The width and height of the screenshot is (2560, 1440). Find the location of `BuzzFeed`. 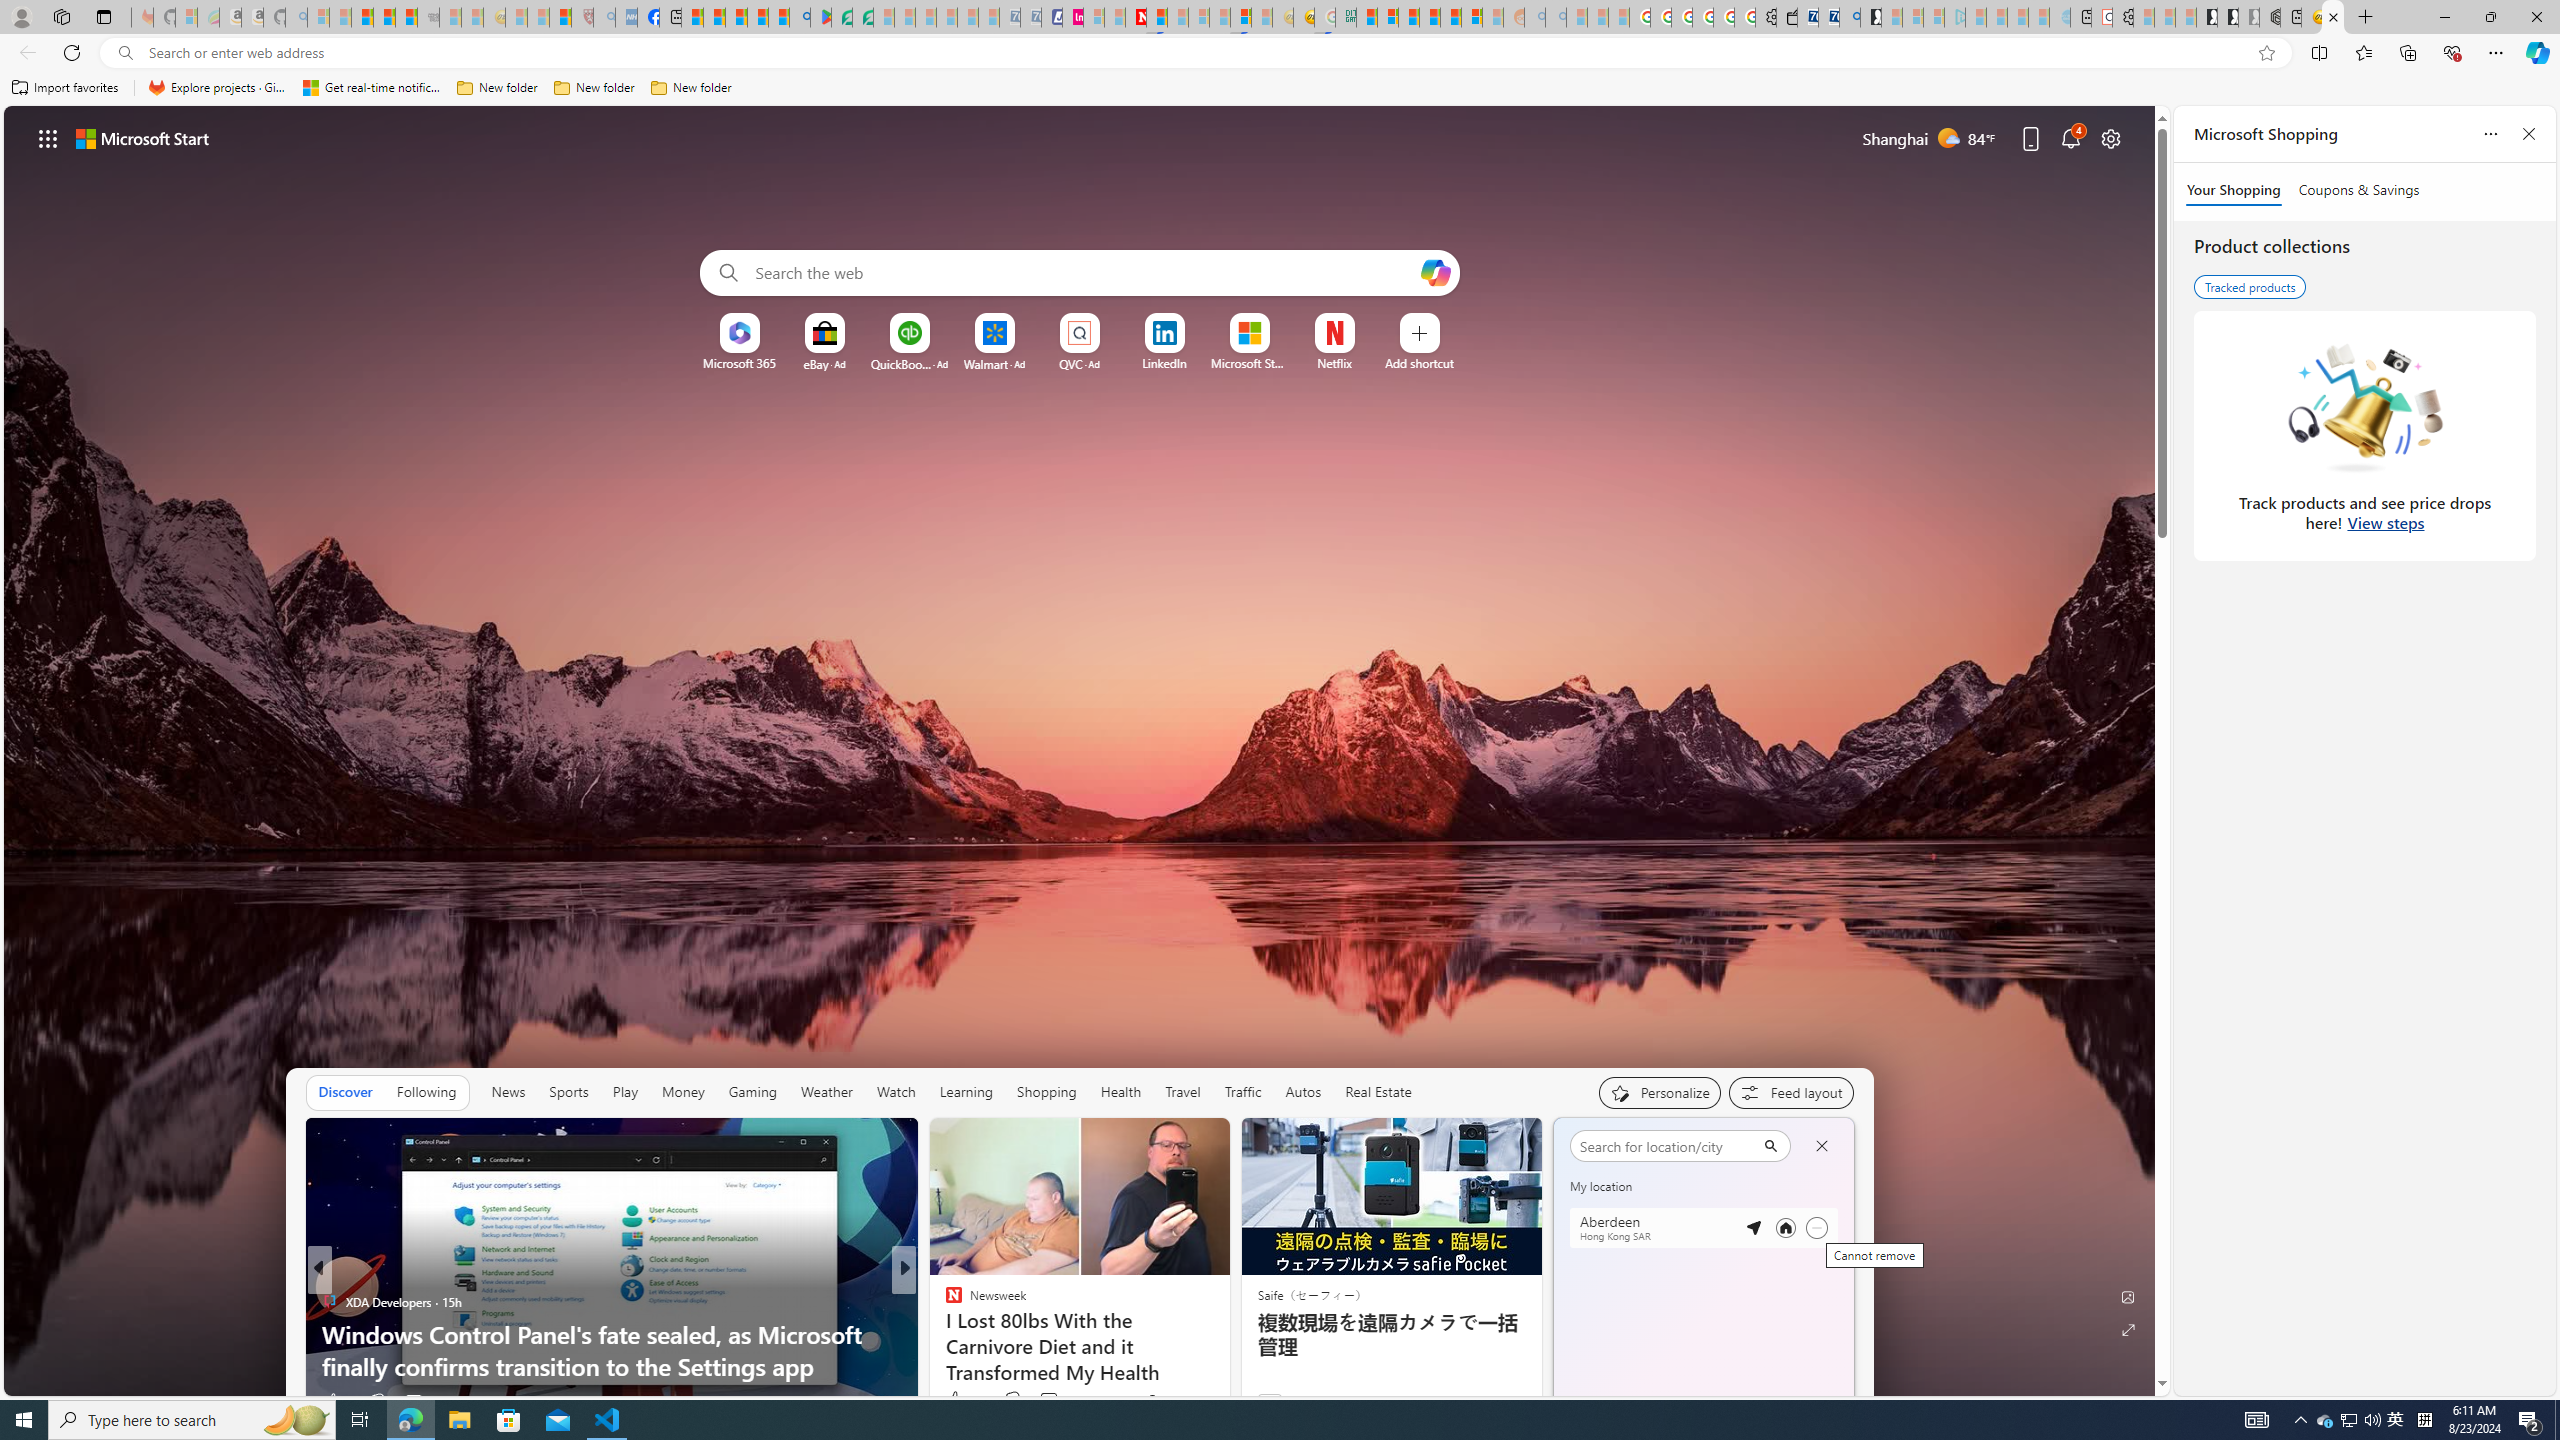

BuzzFeed is located at coordinates (945, 1302).